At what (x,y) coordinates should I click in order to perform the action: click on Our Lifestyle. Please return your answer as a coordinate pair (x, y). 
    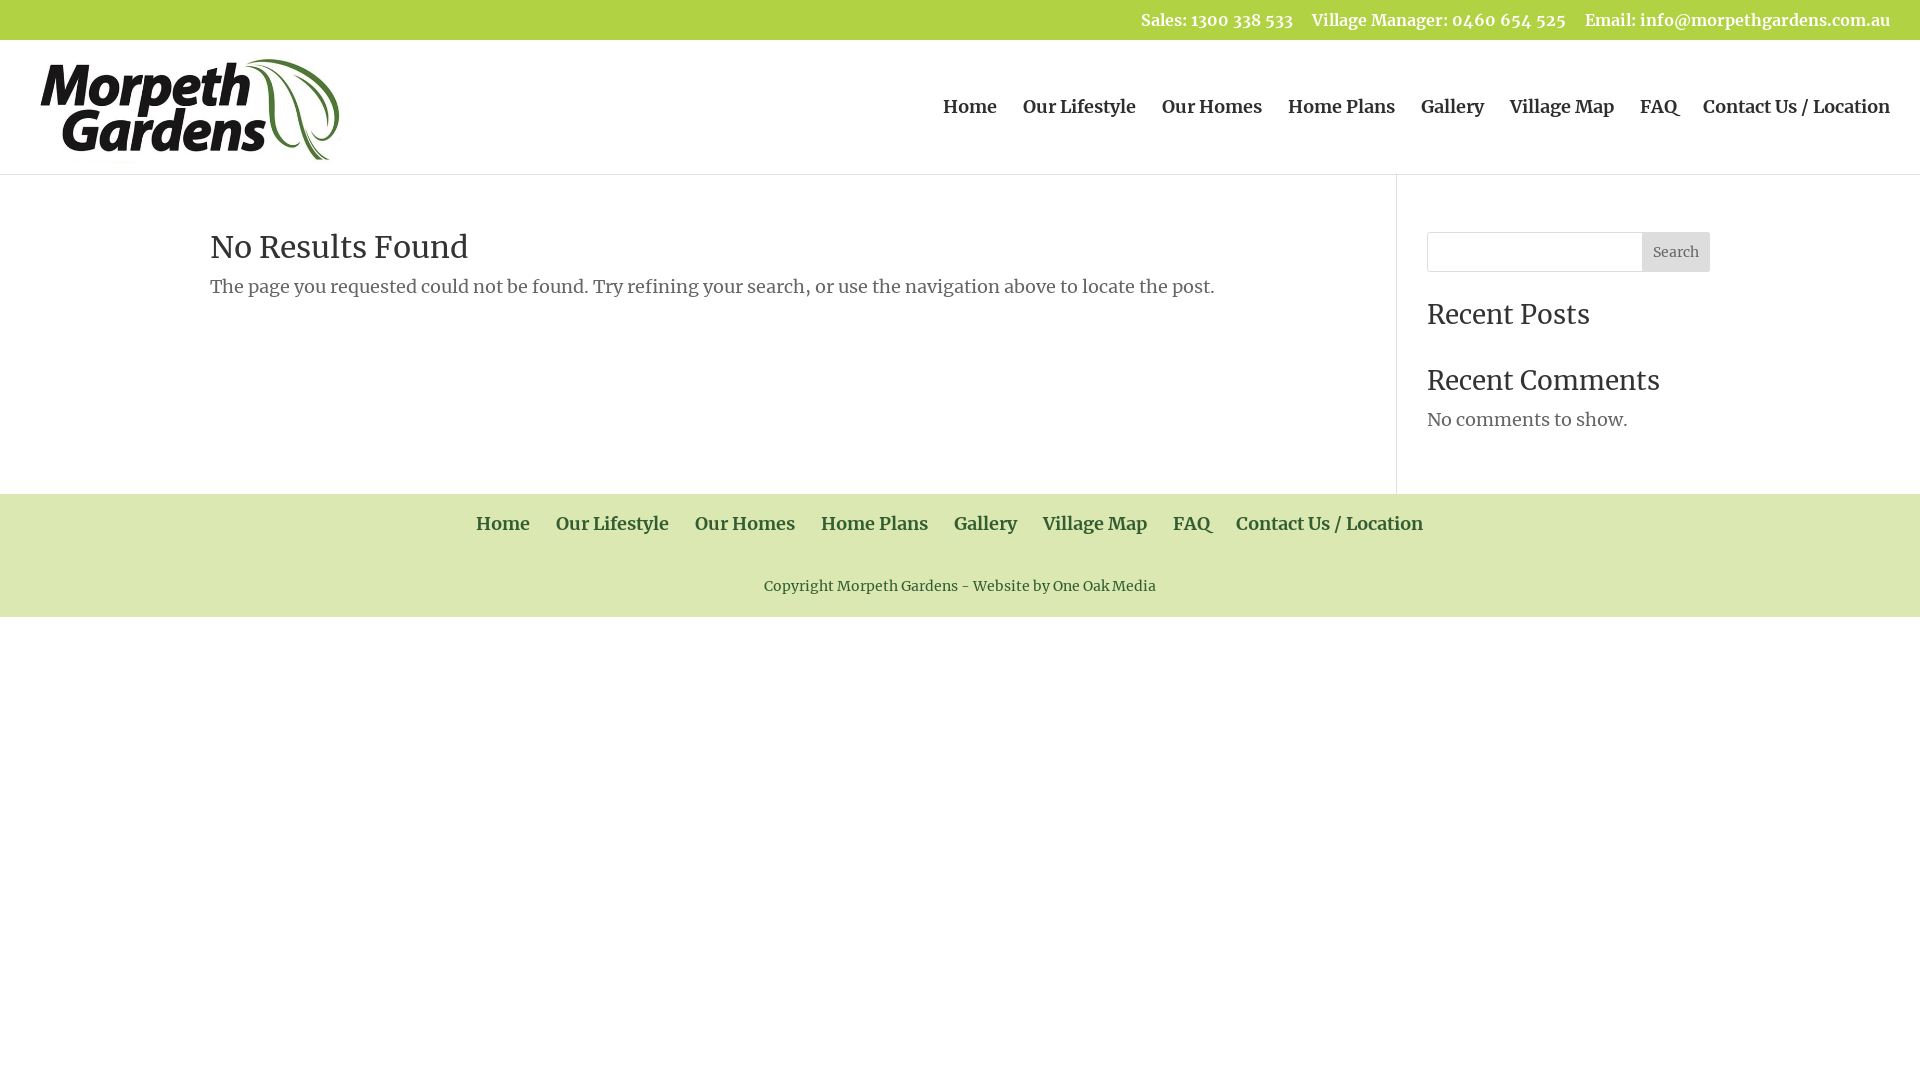
    Looking at the image, I should click on (1080, 137).